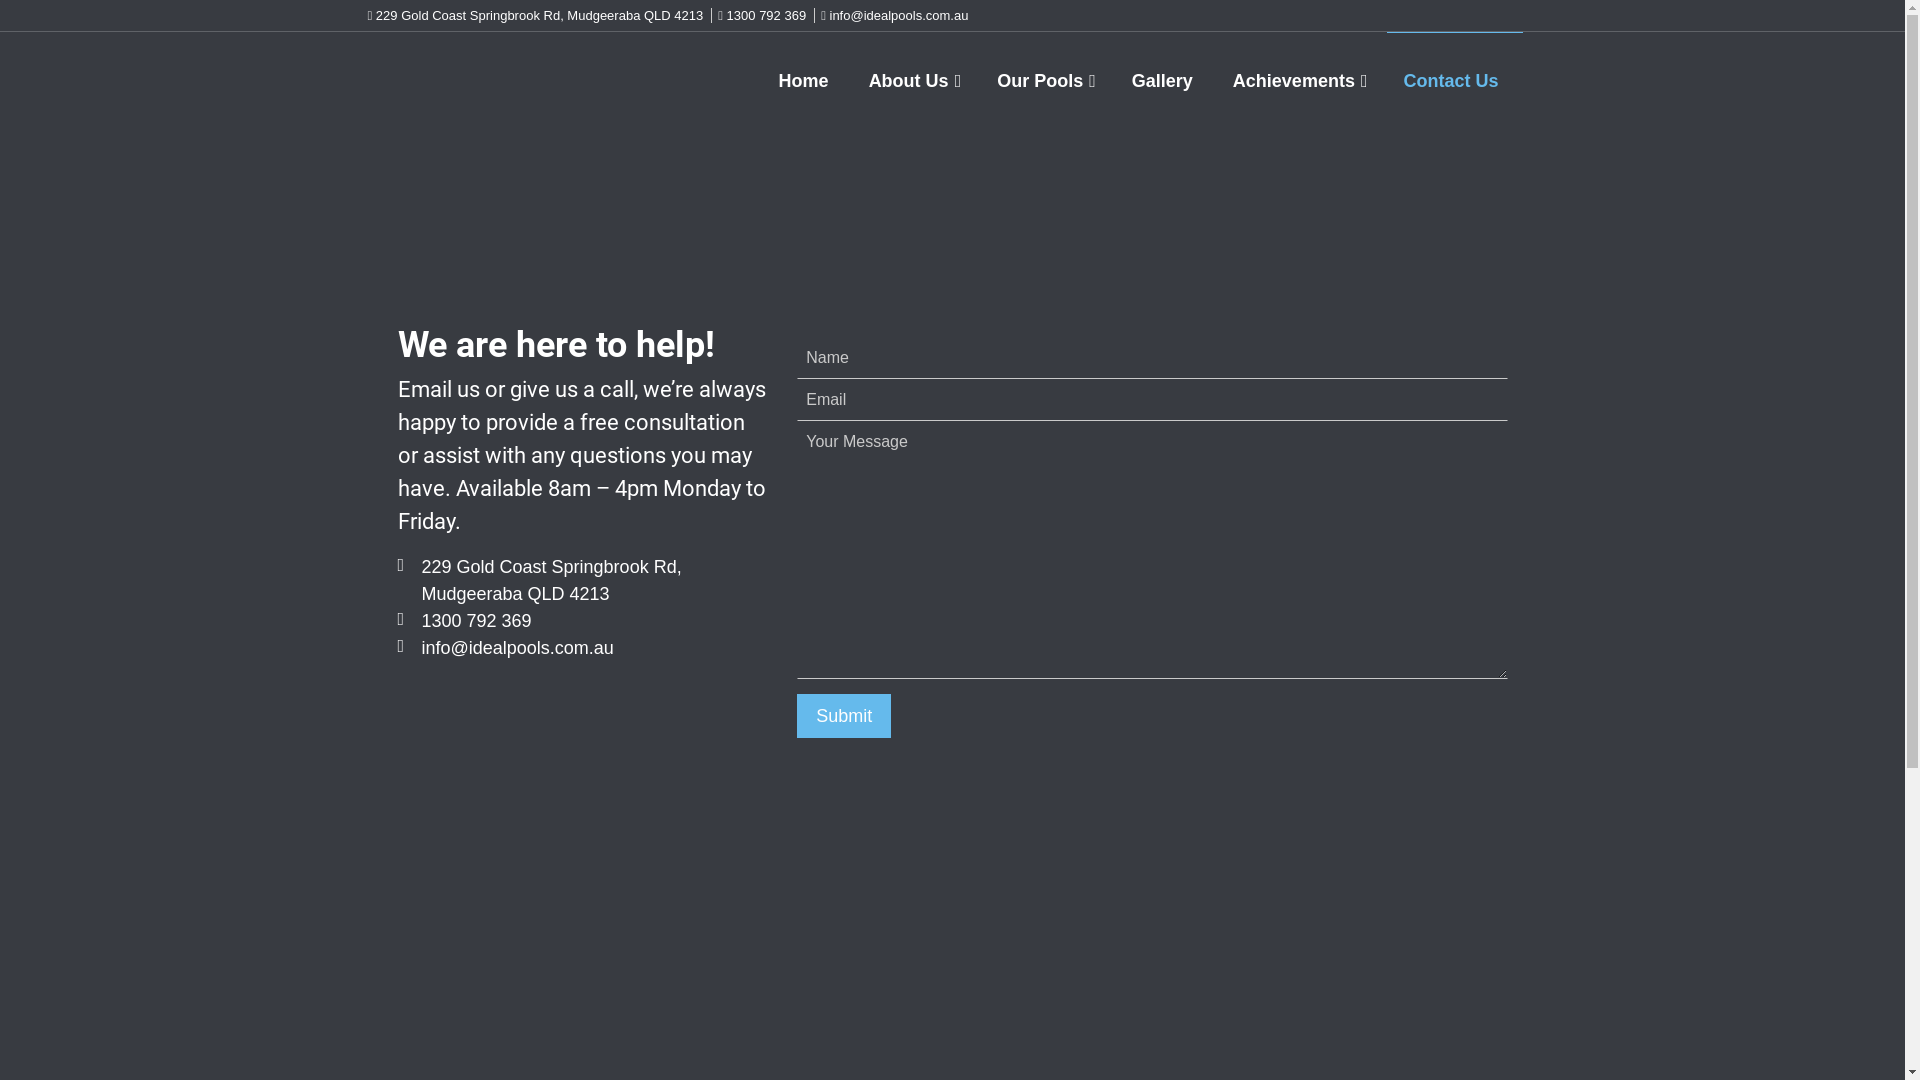 This screenshot has height=1080, width=1920. What do you see at coordinates (918, 82) in the screenshot?
I see `About Us` at bounding box center [918, 82].